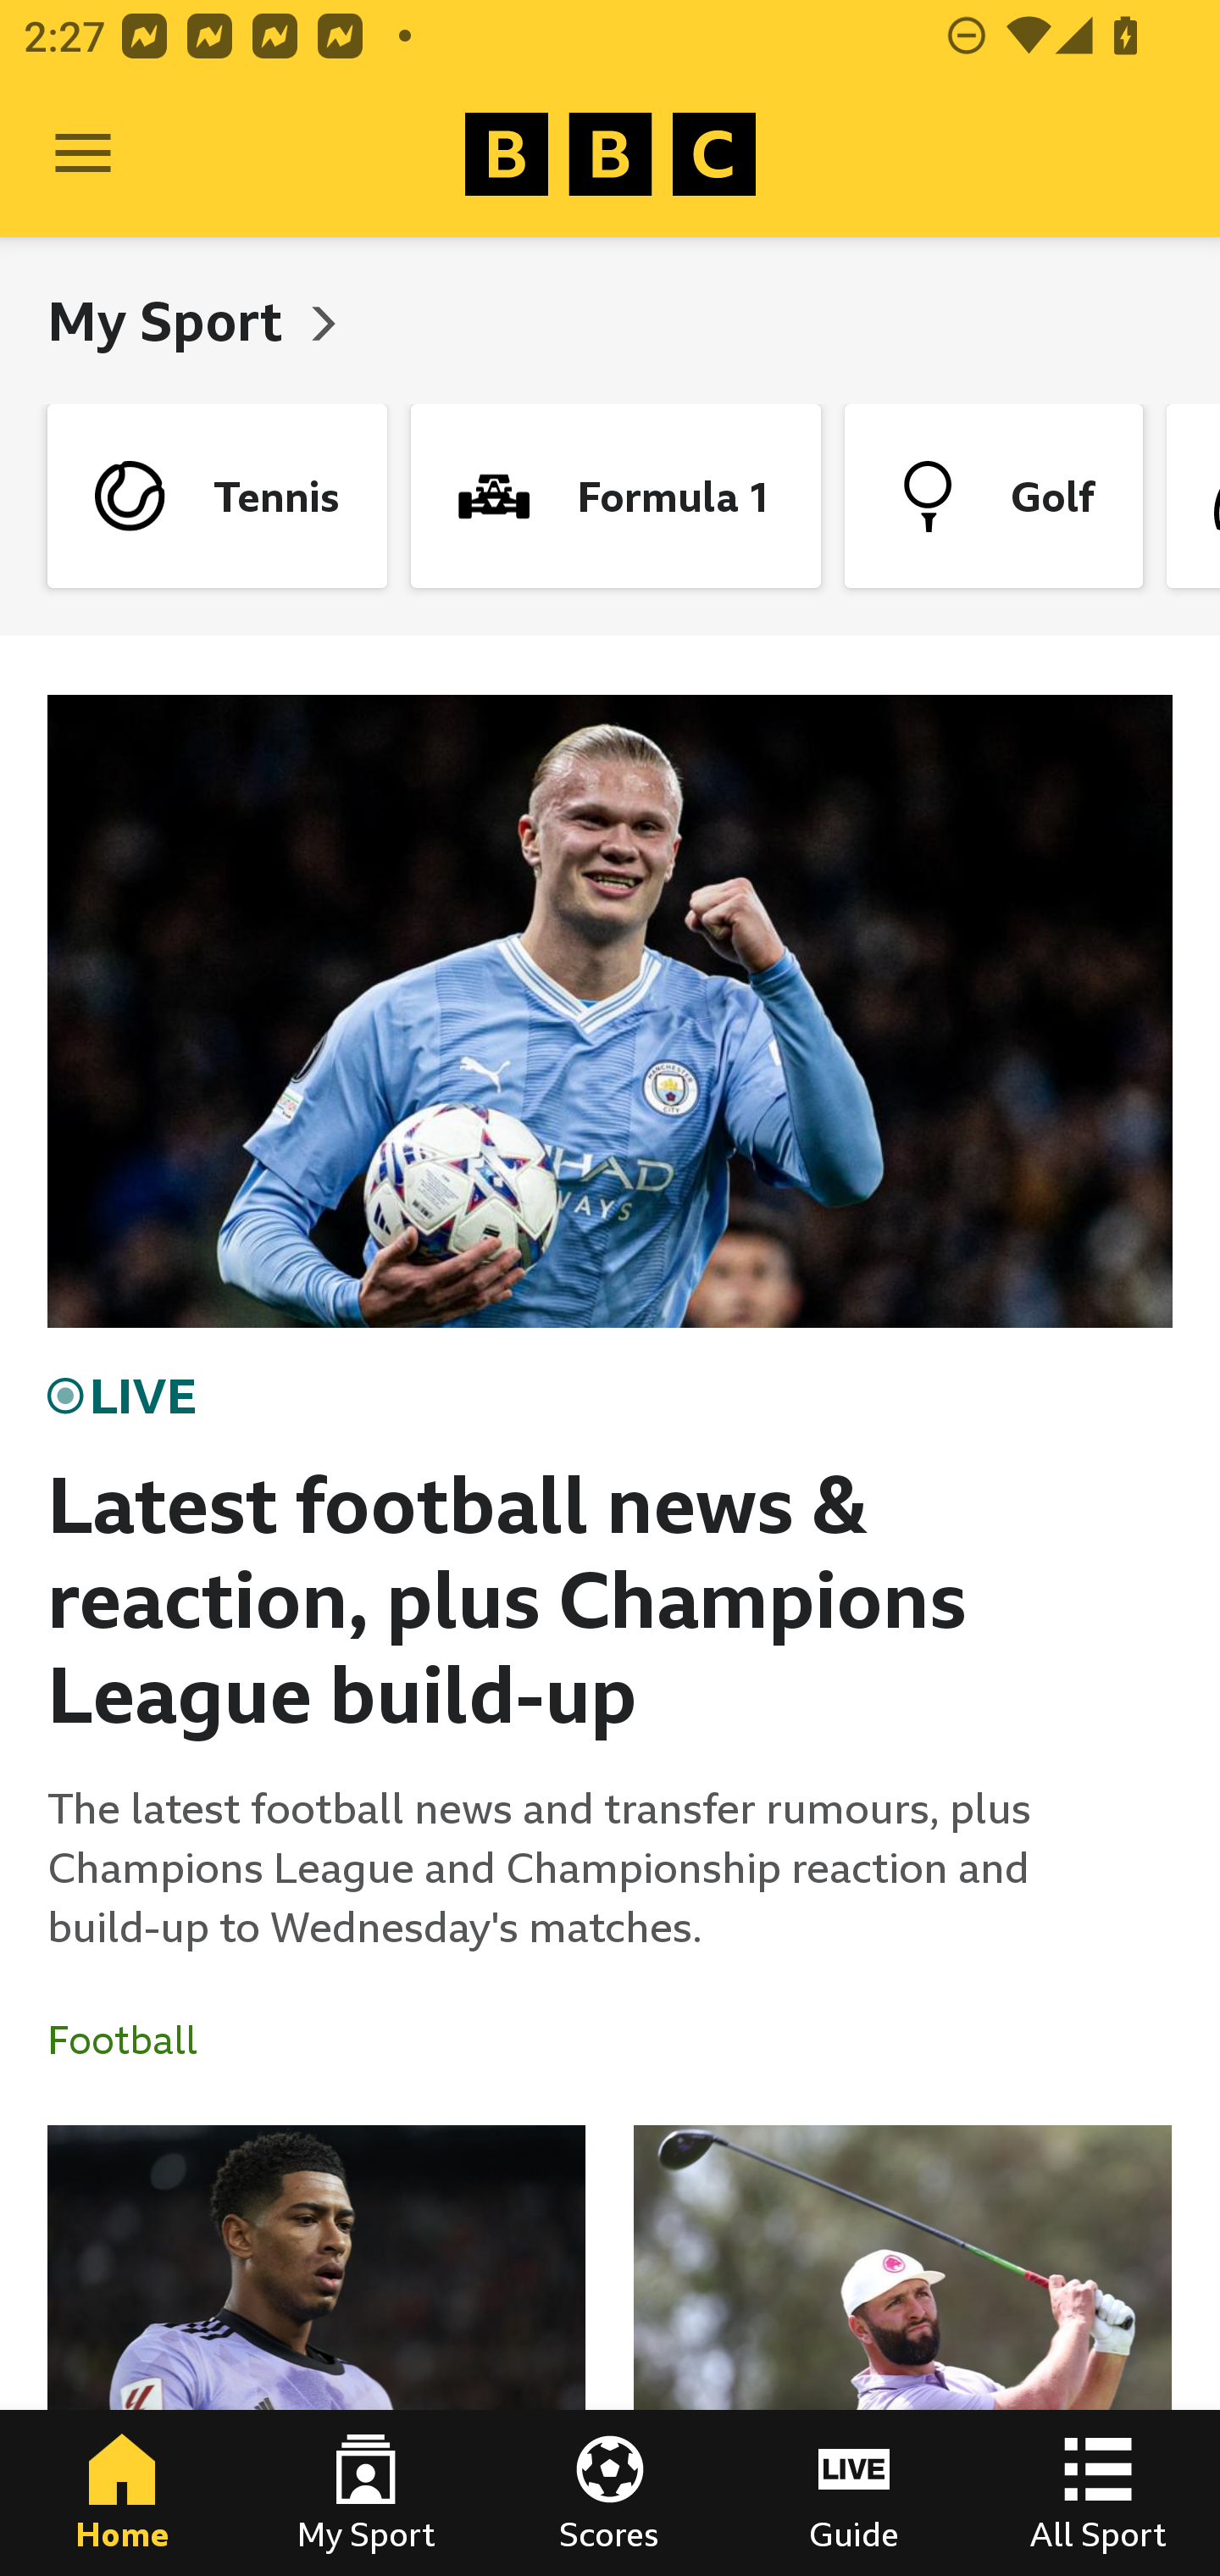 The image size is (1220, 2576). Describe the element at coordinates (83, 154) in the screenshot. I see `Open Menu` at that location.